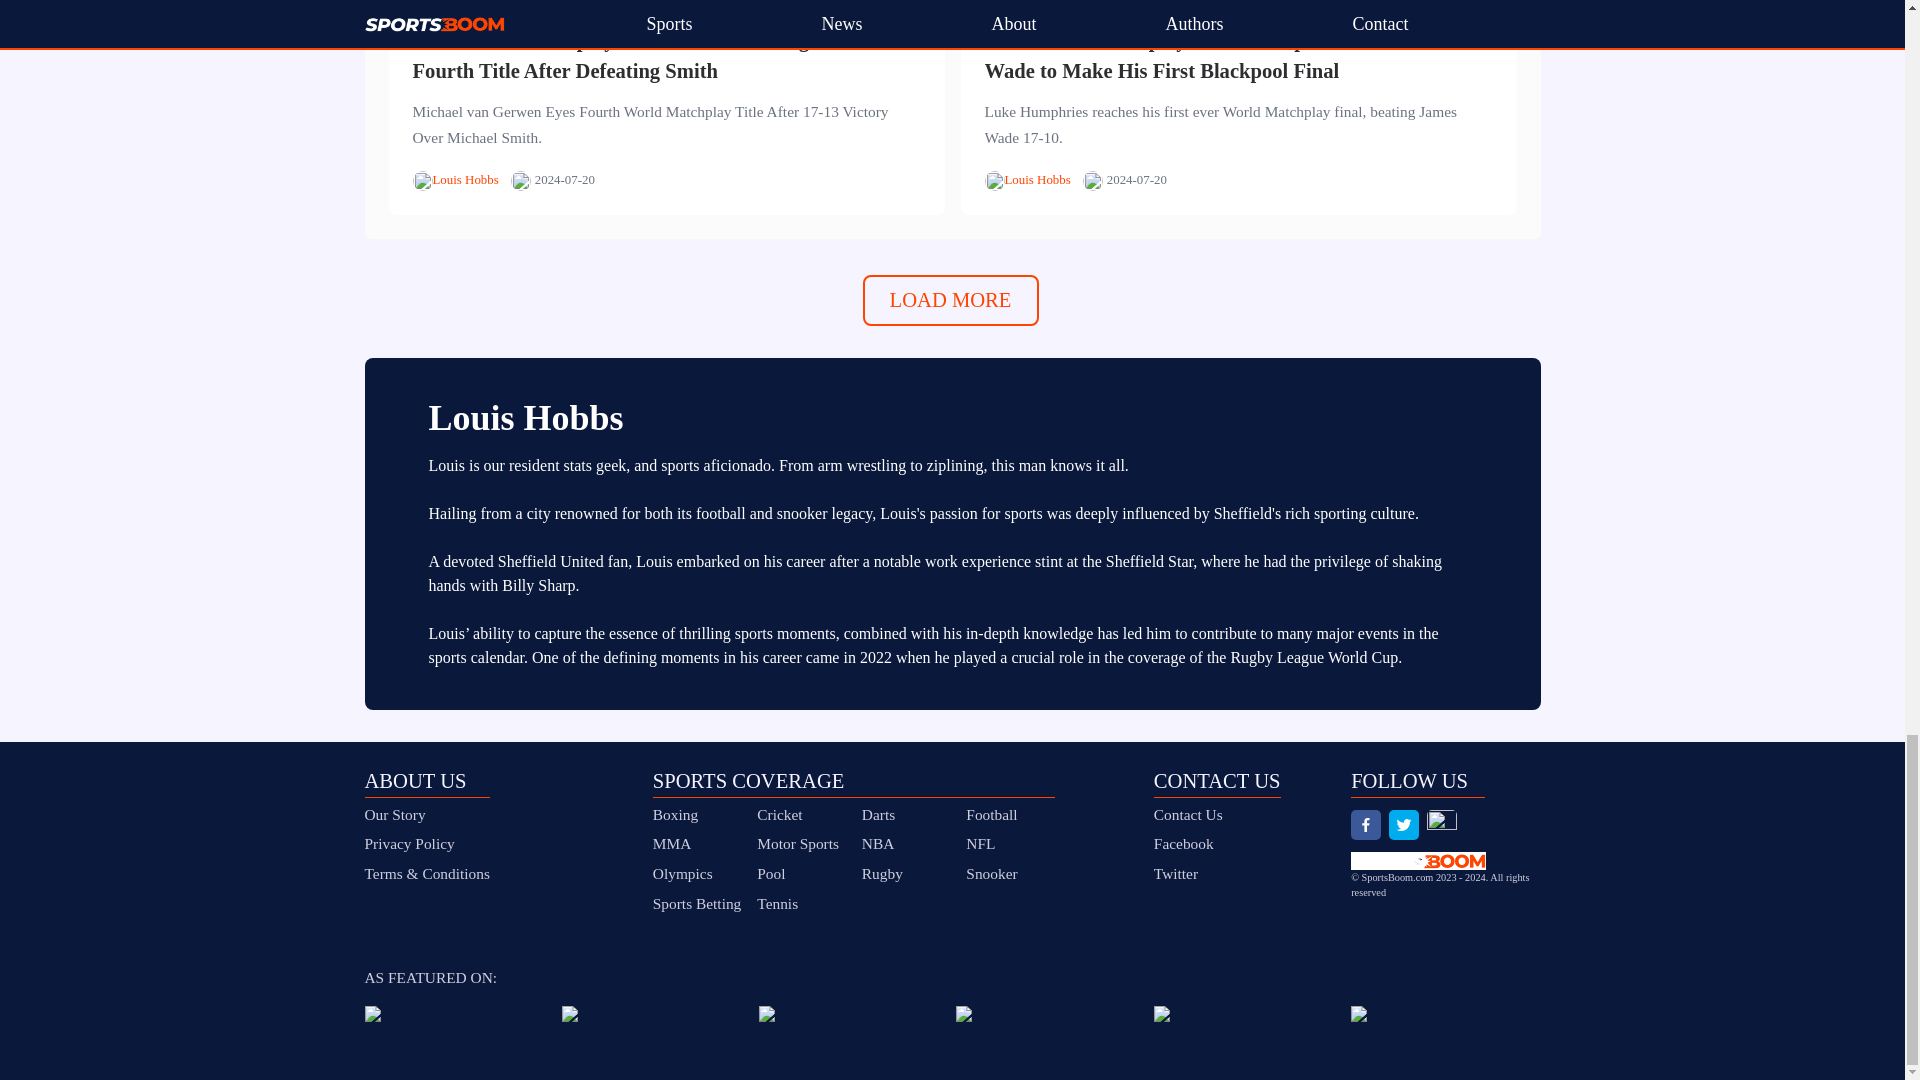 The height and width of the screenshot is (1080, 1920). Describe the element at coordinates (675, 814) in the screenshot. I see `Boxing` at that location.